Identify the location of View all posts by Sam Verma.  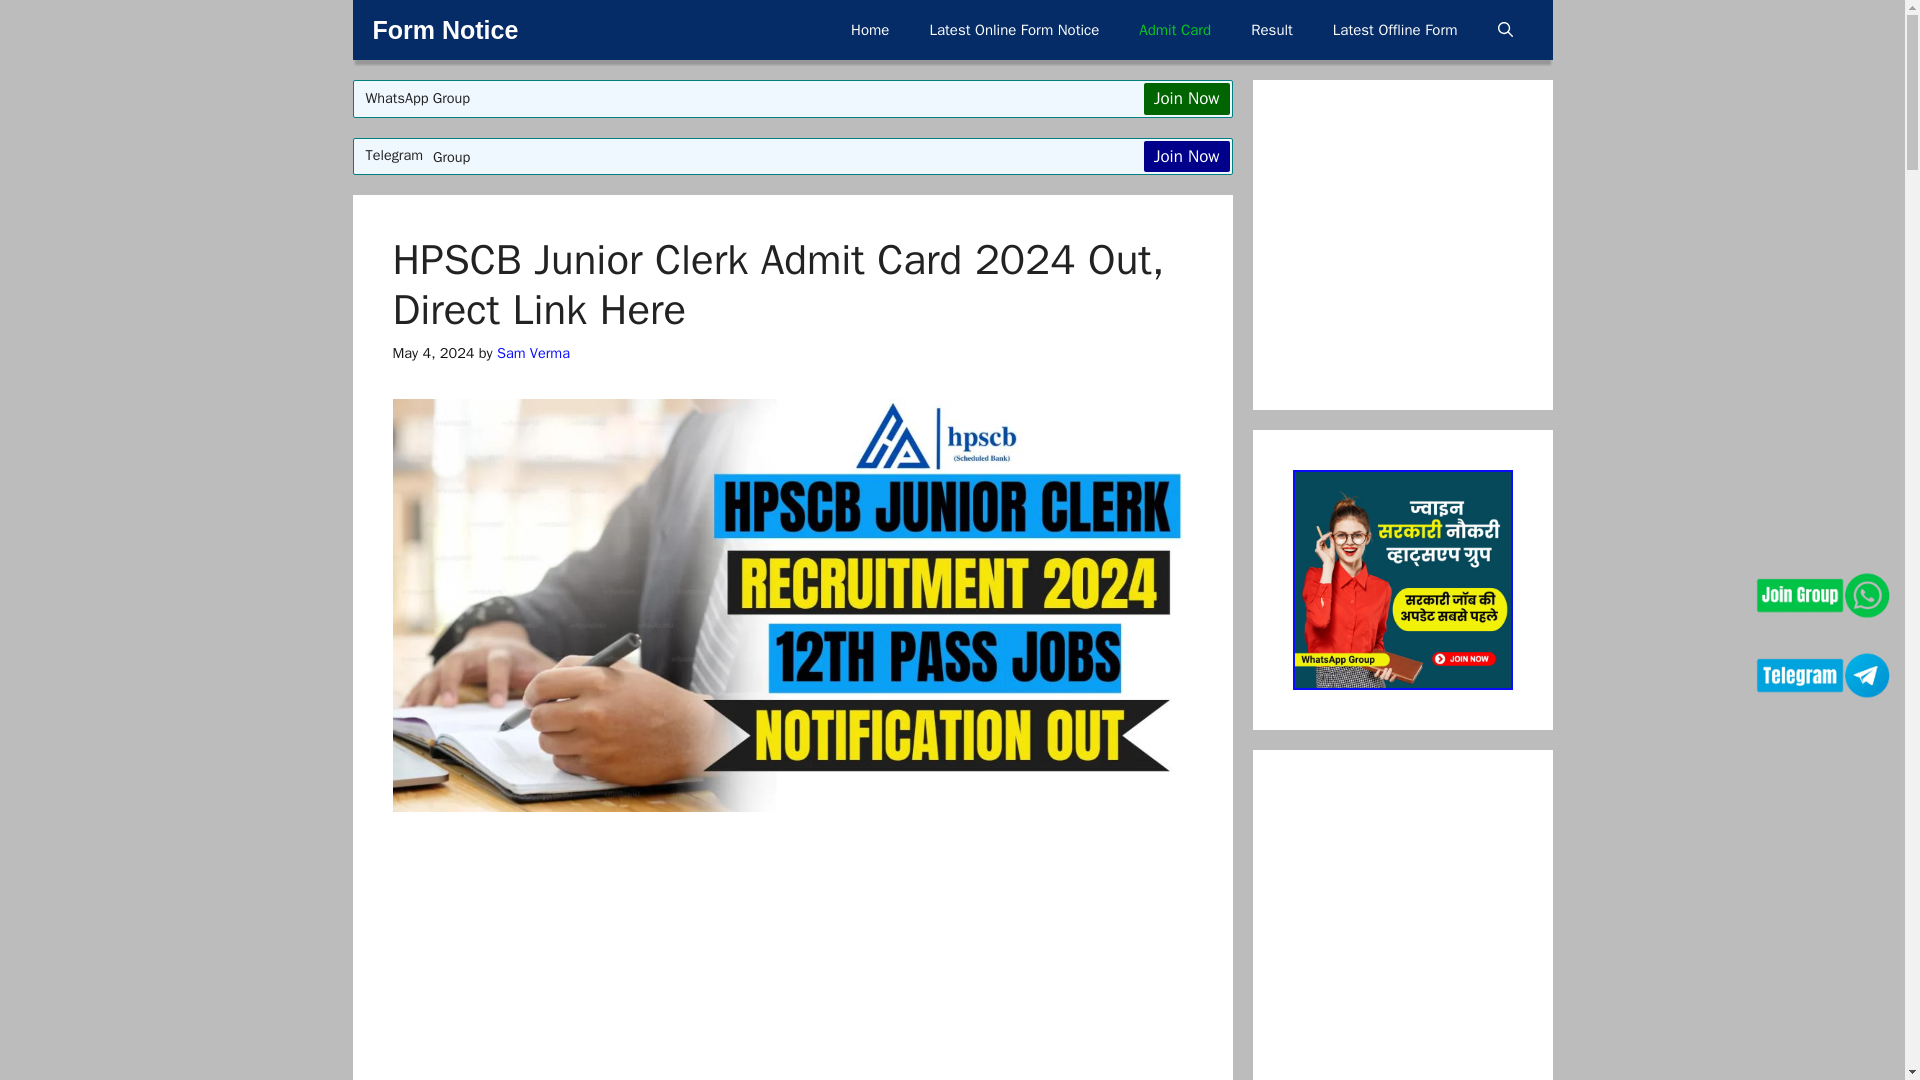
(534, 352).